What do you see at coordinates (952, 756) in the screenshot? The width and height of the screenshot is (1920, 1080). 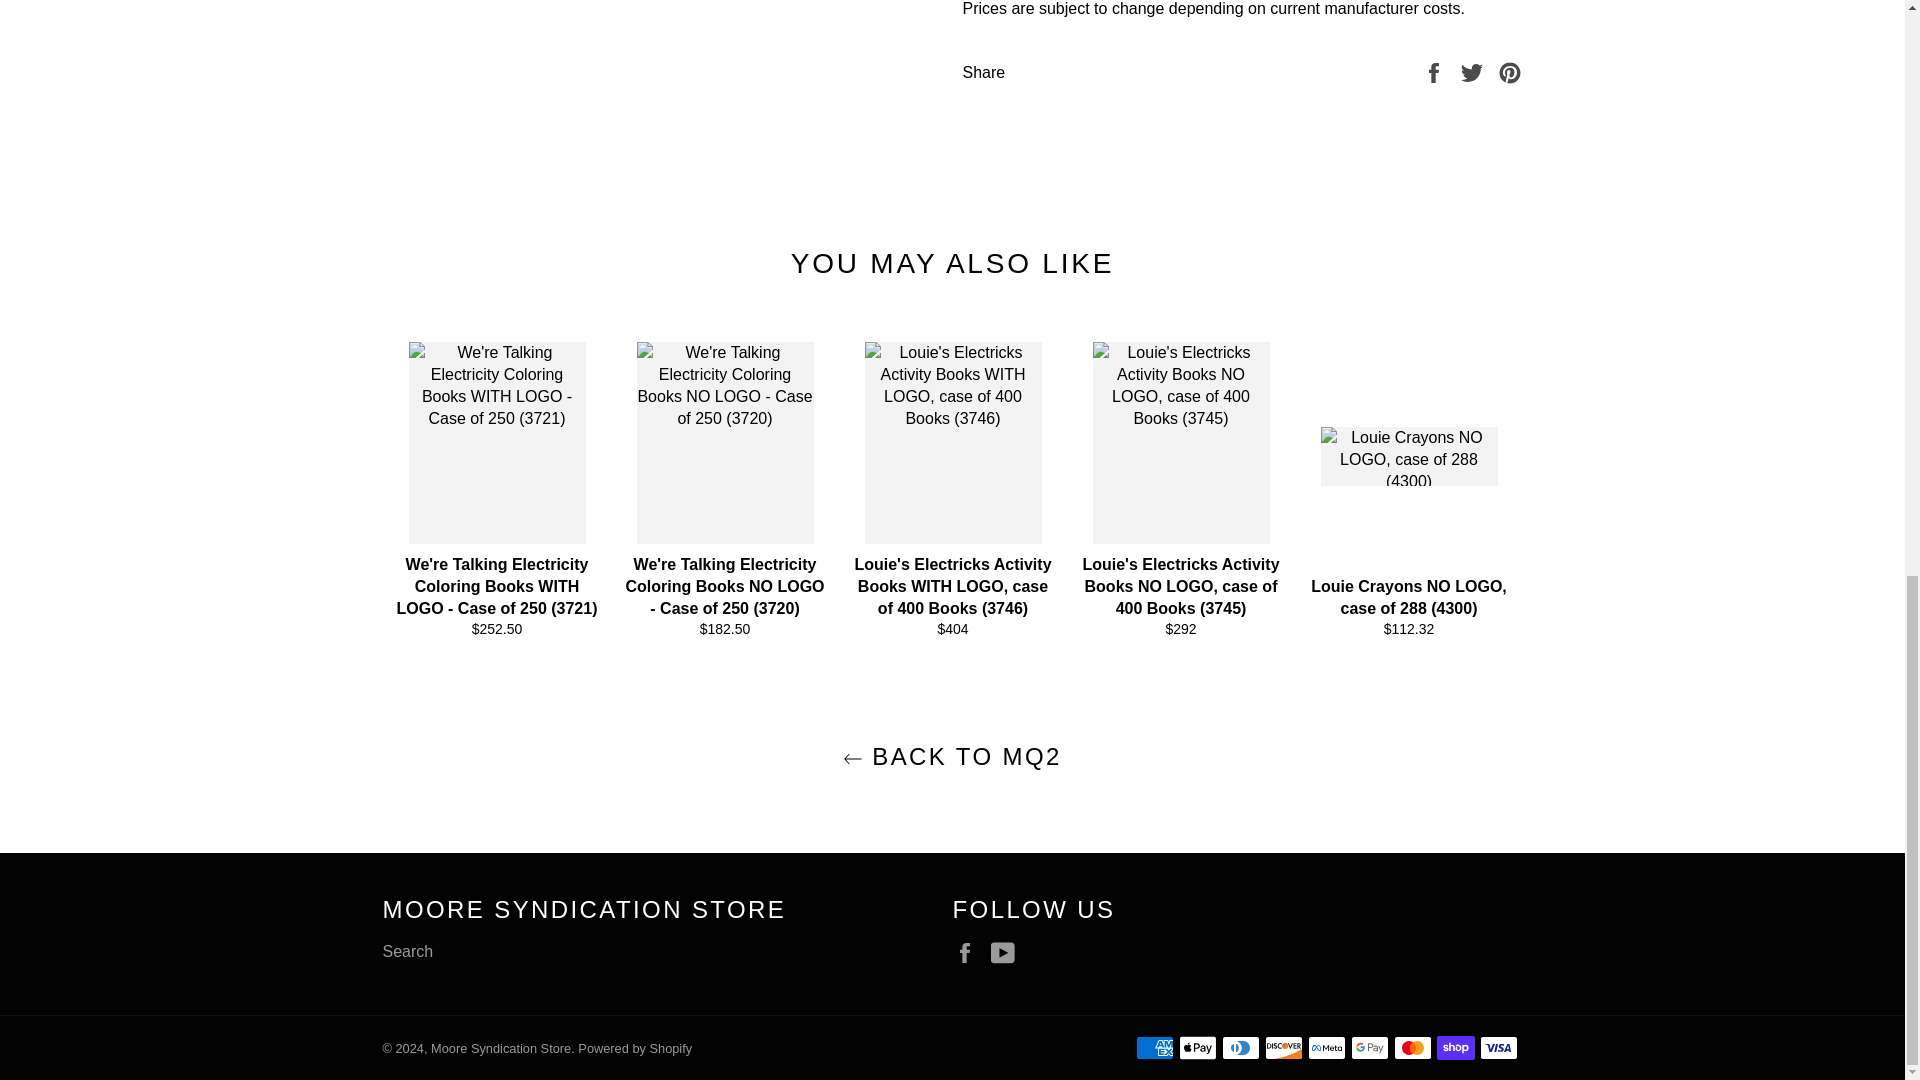 I see `BACK TO MQ2` at bounding box center [952, 756].